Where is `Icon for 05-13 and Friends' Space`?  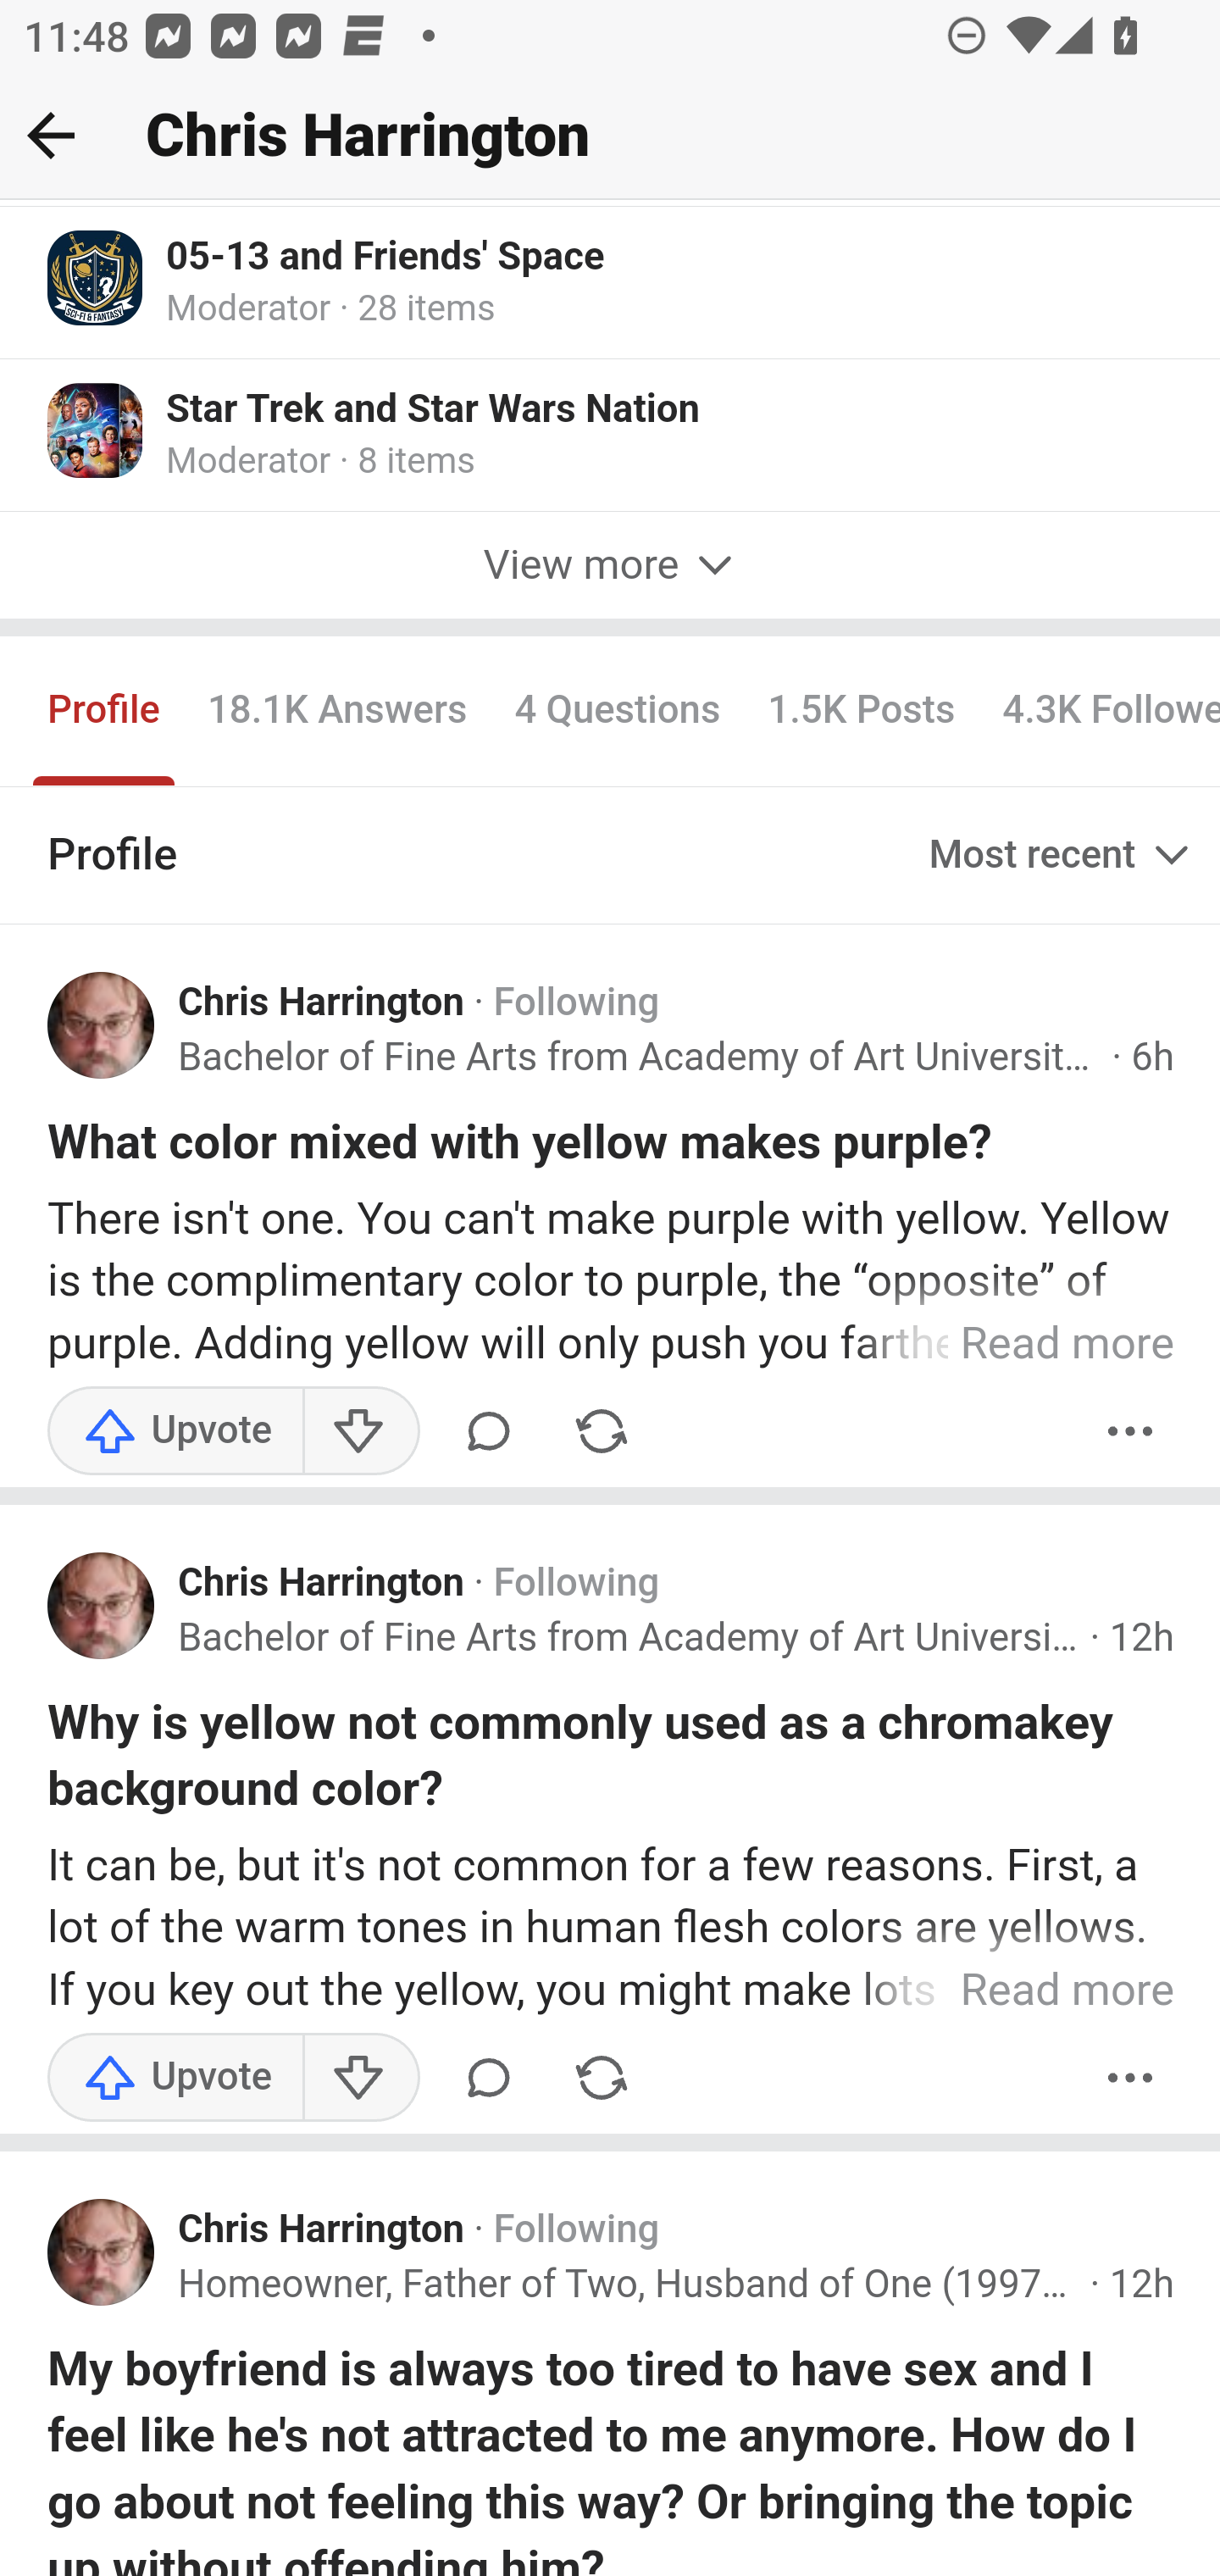 Icon for 05-13 and Friends' Space is located at coordinates (97, 280).